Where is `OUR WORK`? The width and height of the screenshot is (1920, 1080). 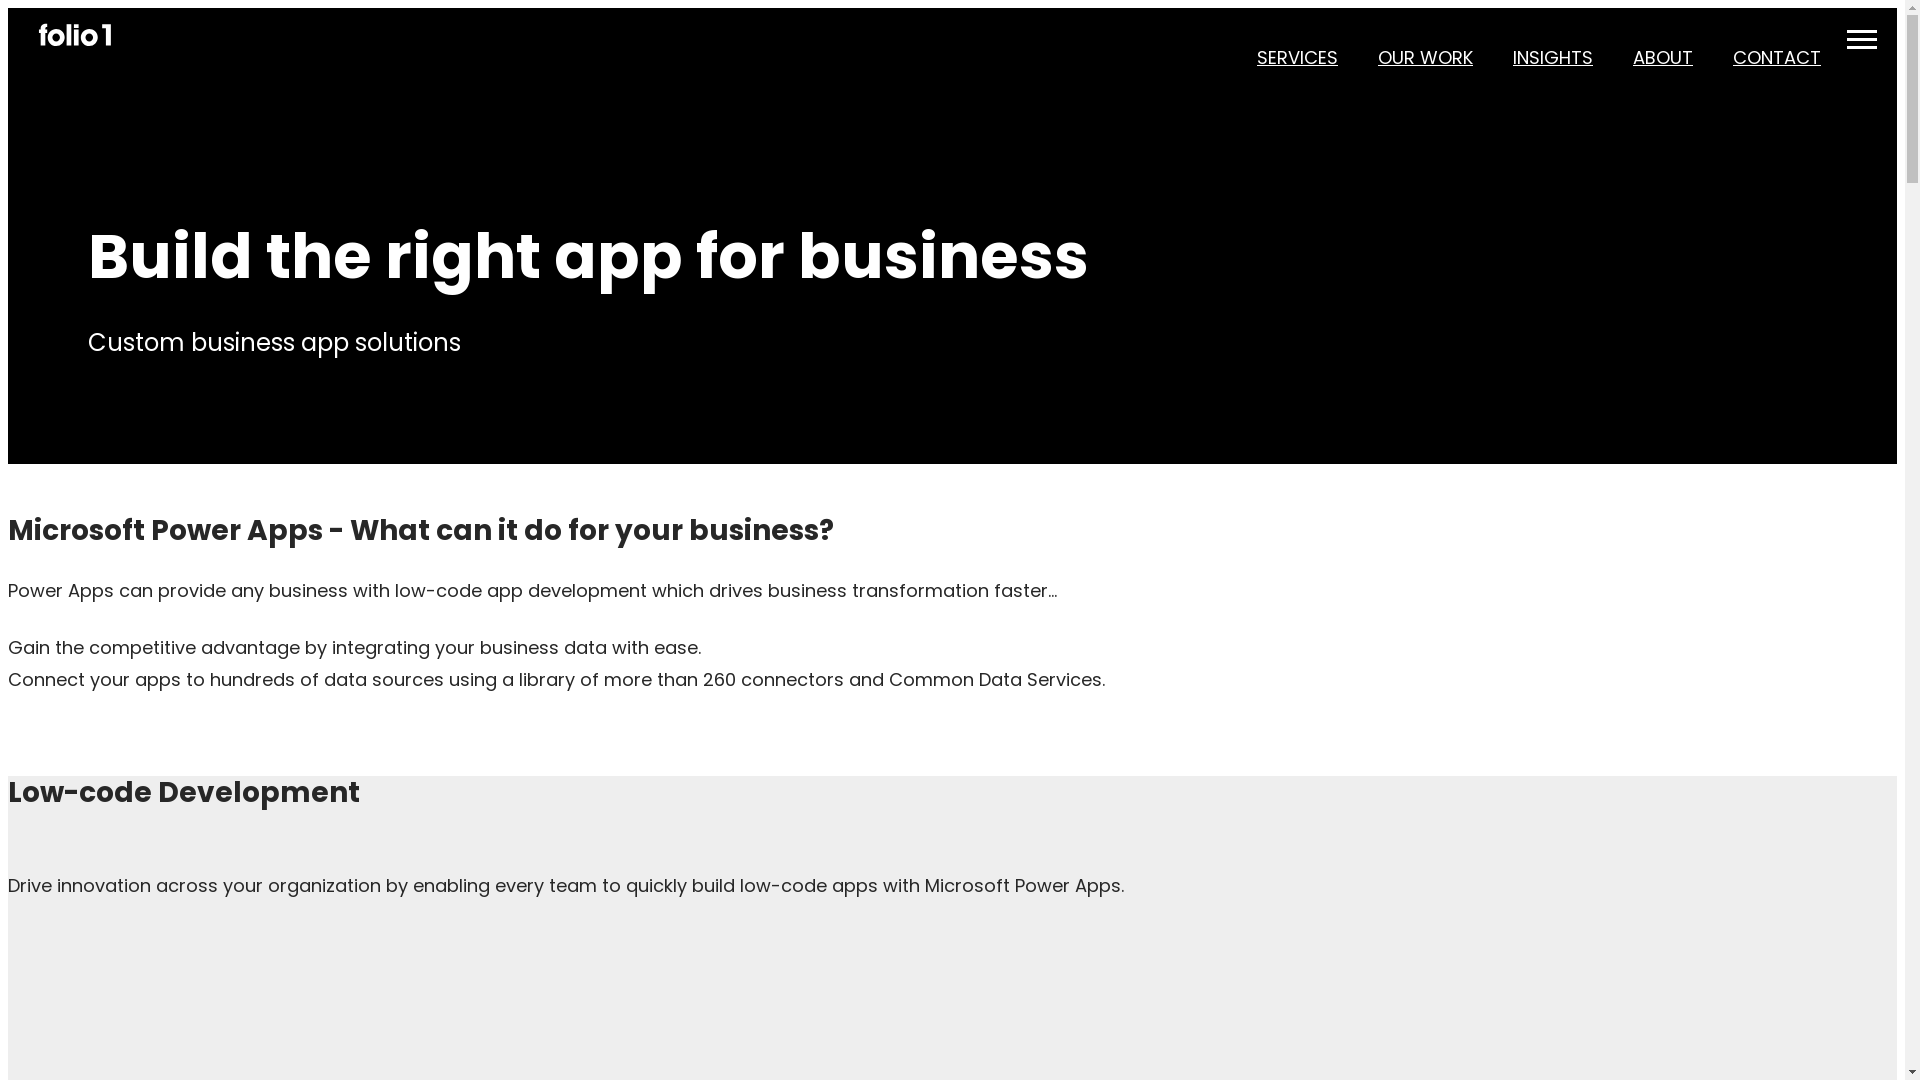
OUR WORK is located at coordinates (1426, 58).